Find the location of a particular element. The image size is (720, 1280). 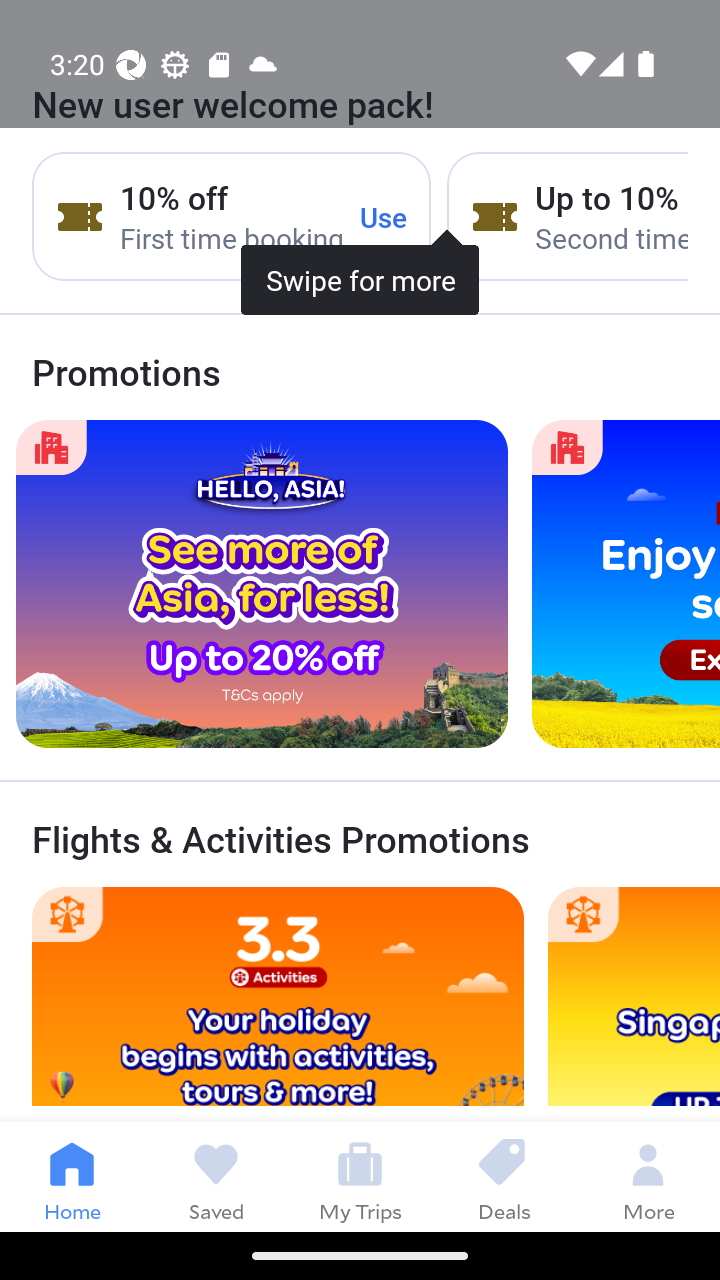

Swipe for more is located at coordinates (360, 201).